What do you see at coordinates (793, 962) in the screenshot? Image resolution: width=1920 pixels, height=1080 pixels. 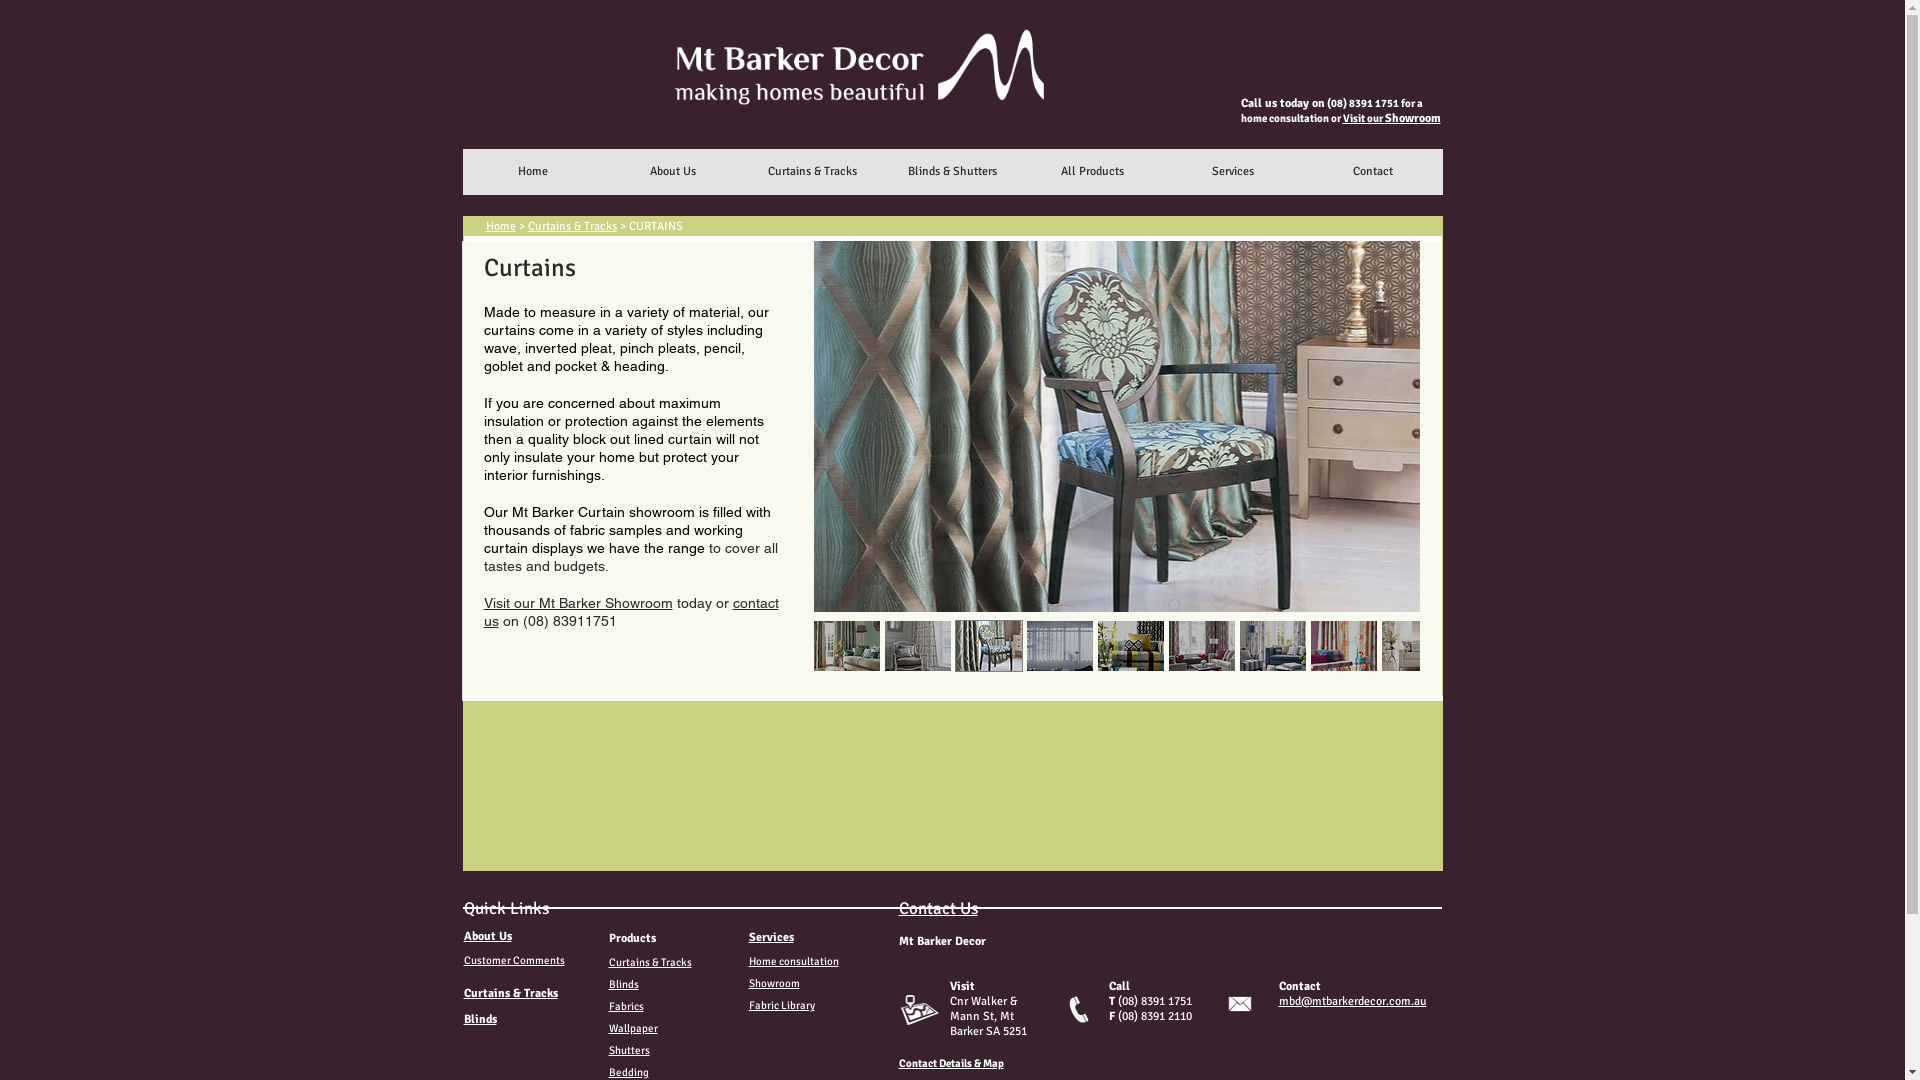 I see `Home consultation` at bounding box center [793, 962].